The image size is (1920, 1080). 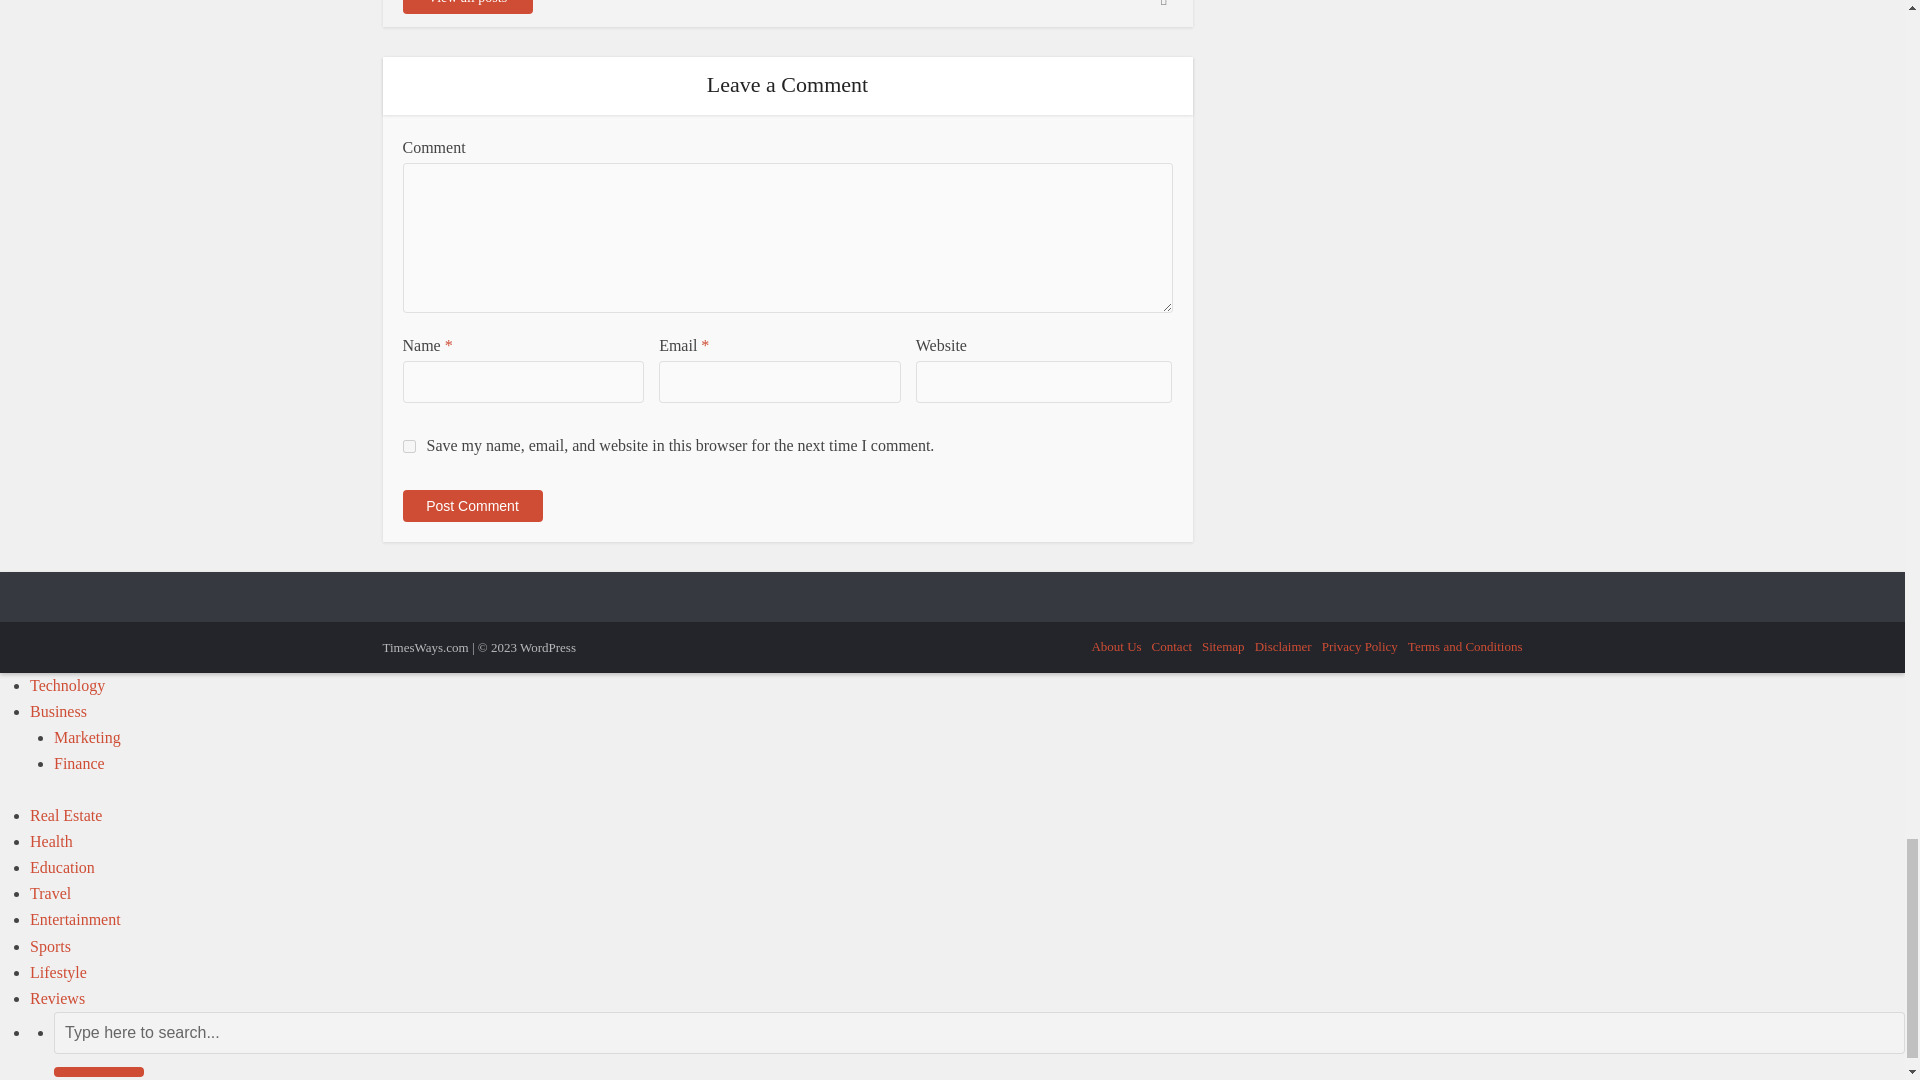 What do you see at coordinates (471, 506) in the screenshot?
I see `Post Comment` at bounding box center [471, 506].